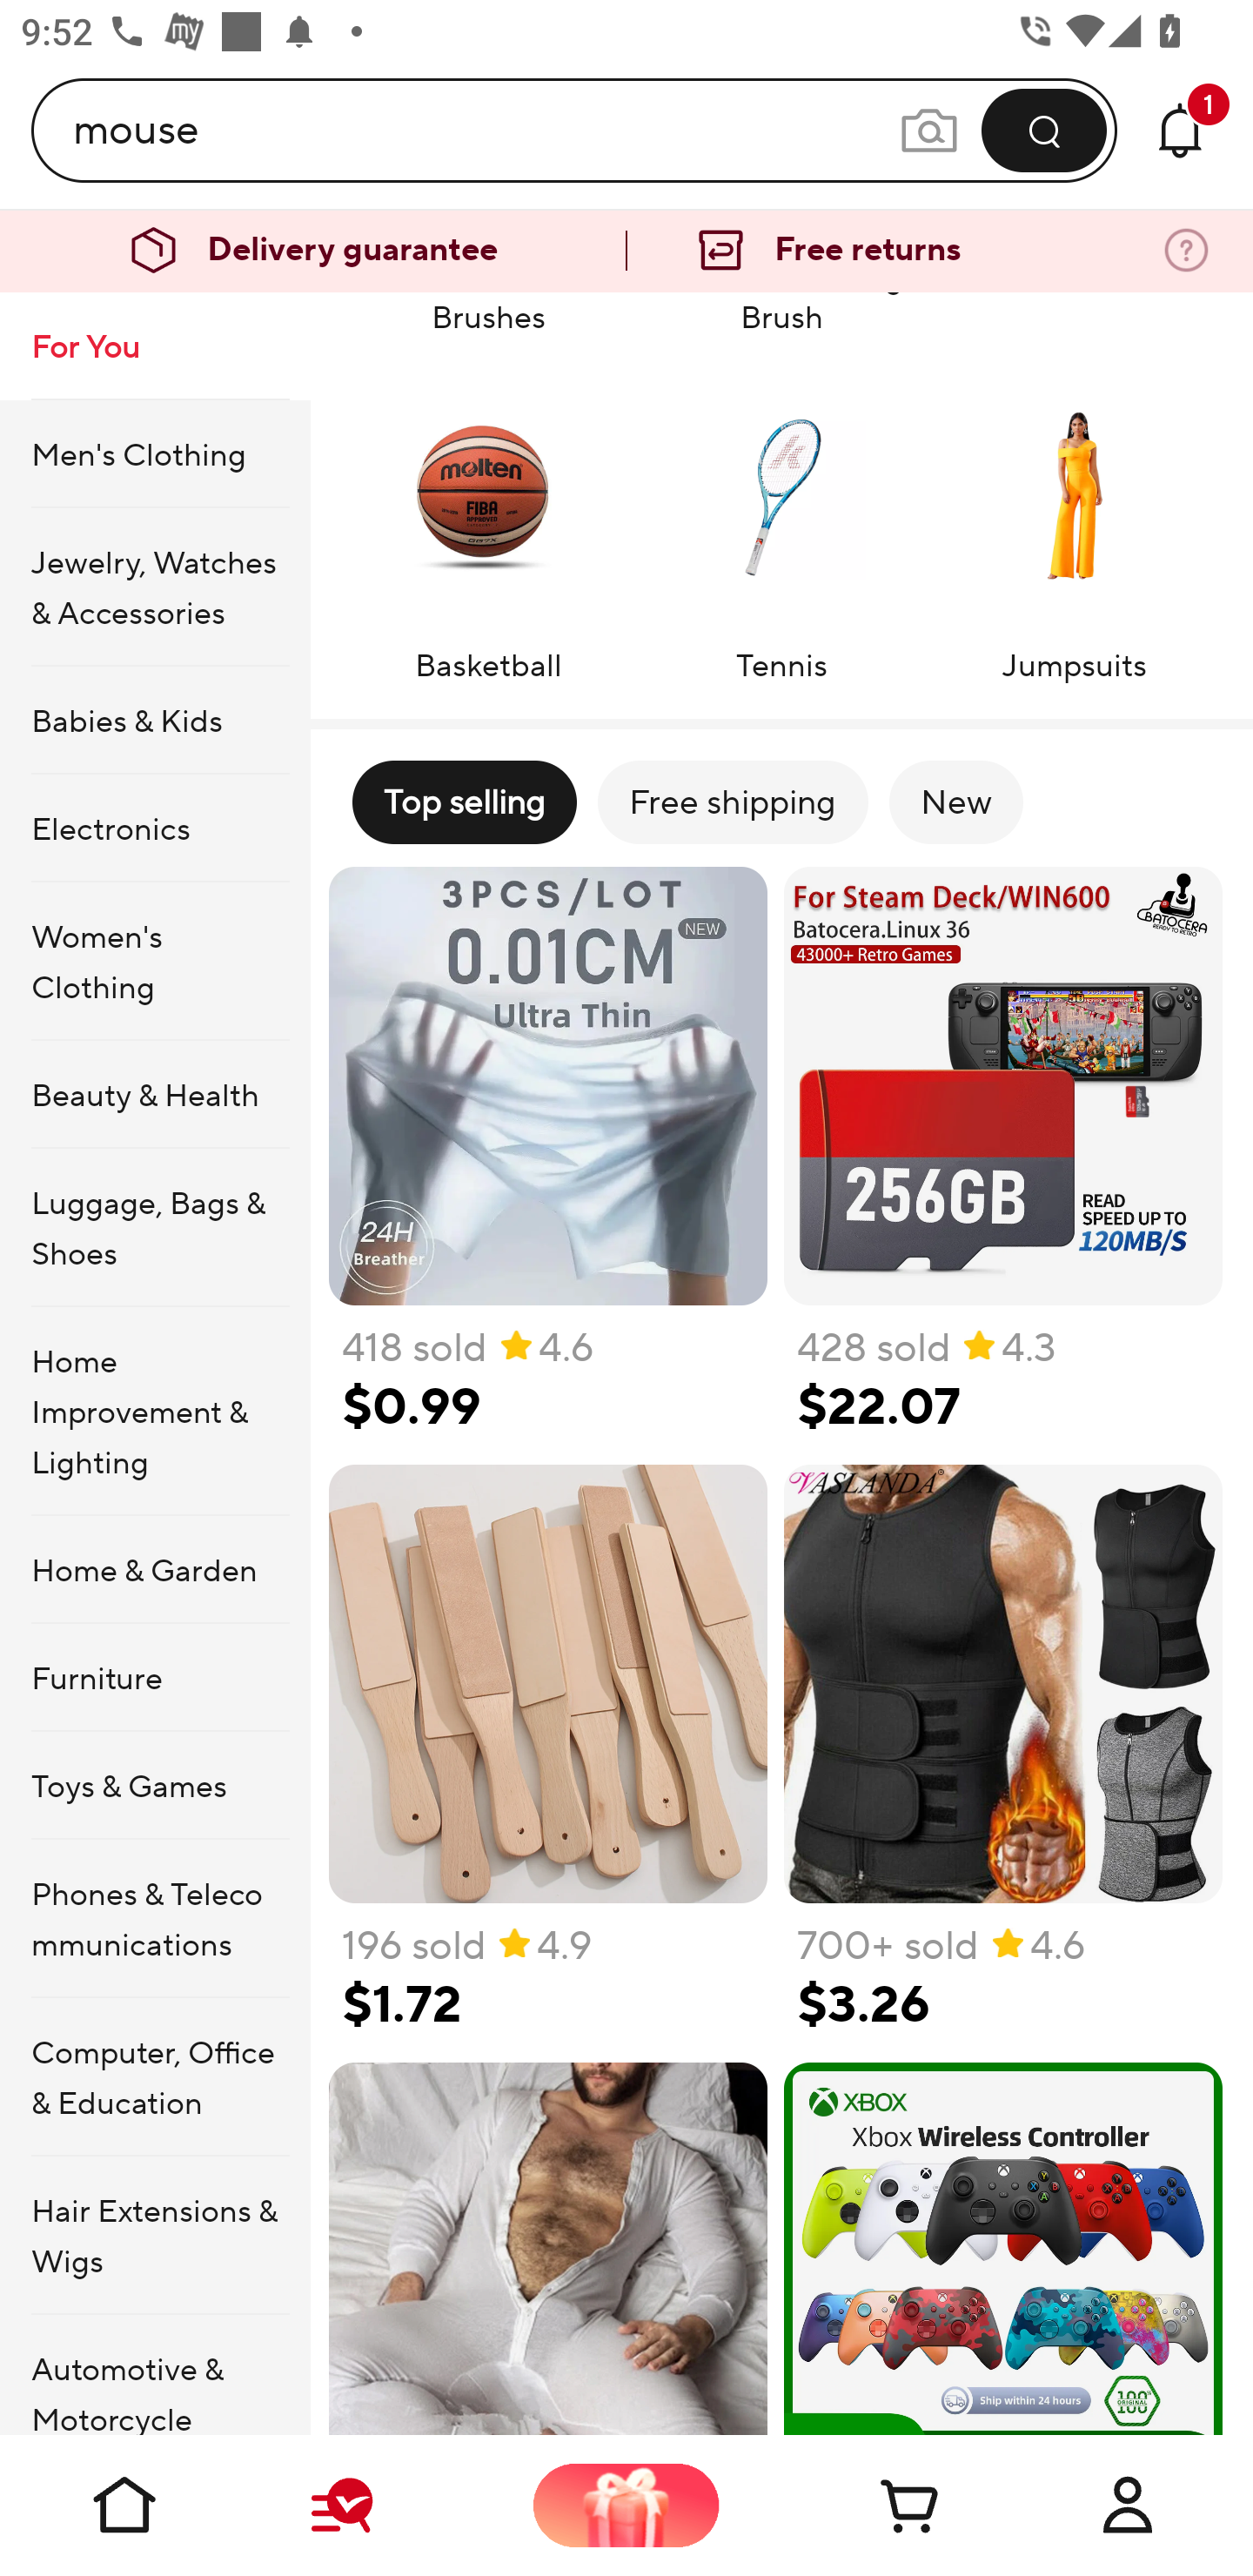  Describe the element at coordinates (155, 1676) in the screenshot. I see `Furniture` at that location.